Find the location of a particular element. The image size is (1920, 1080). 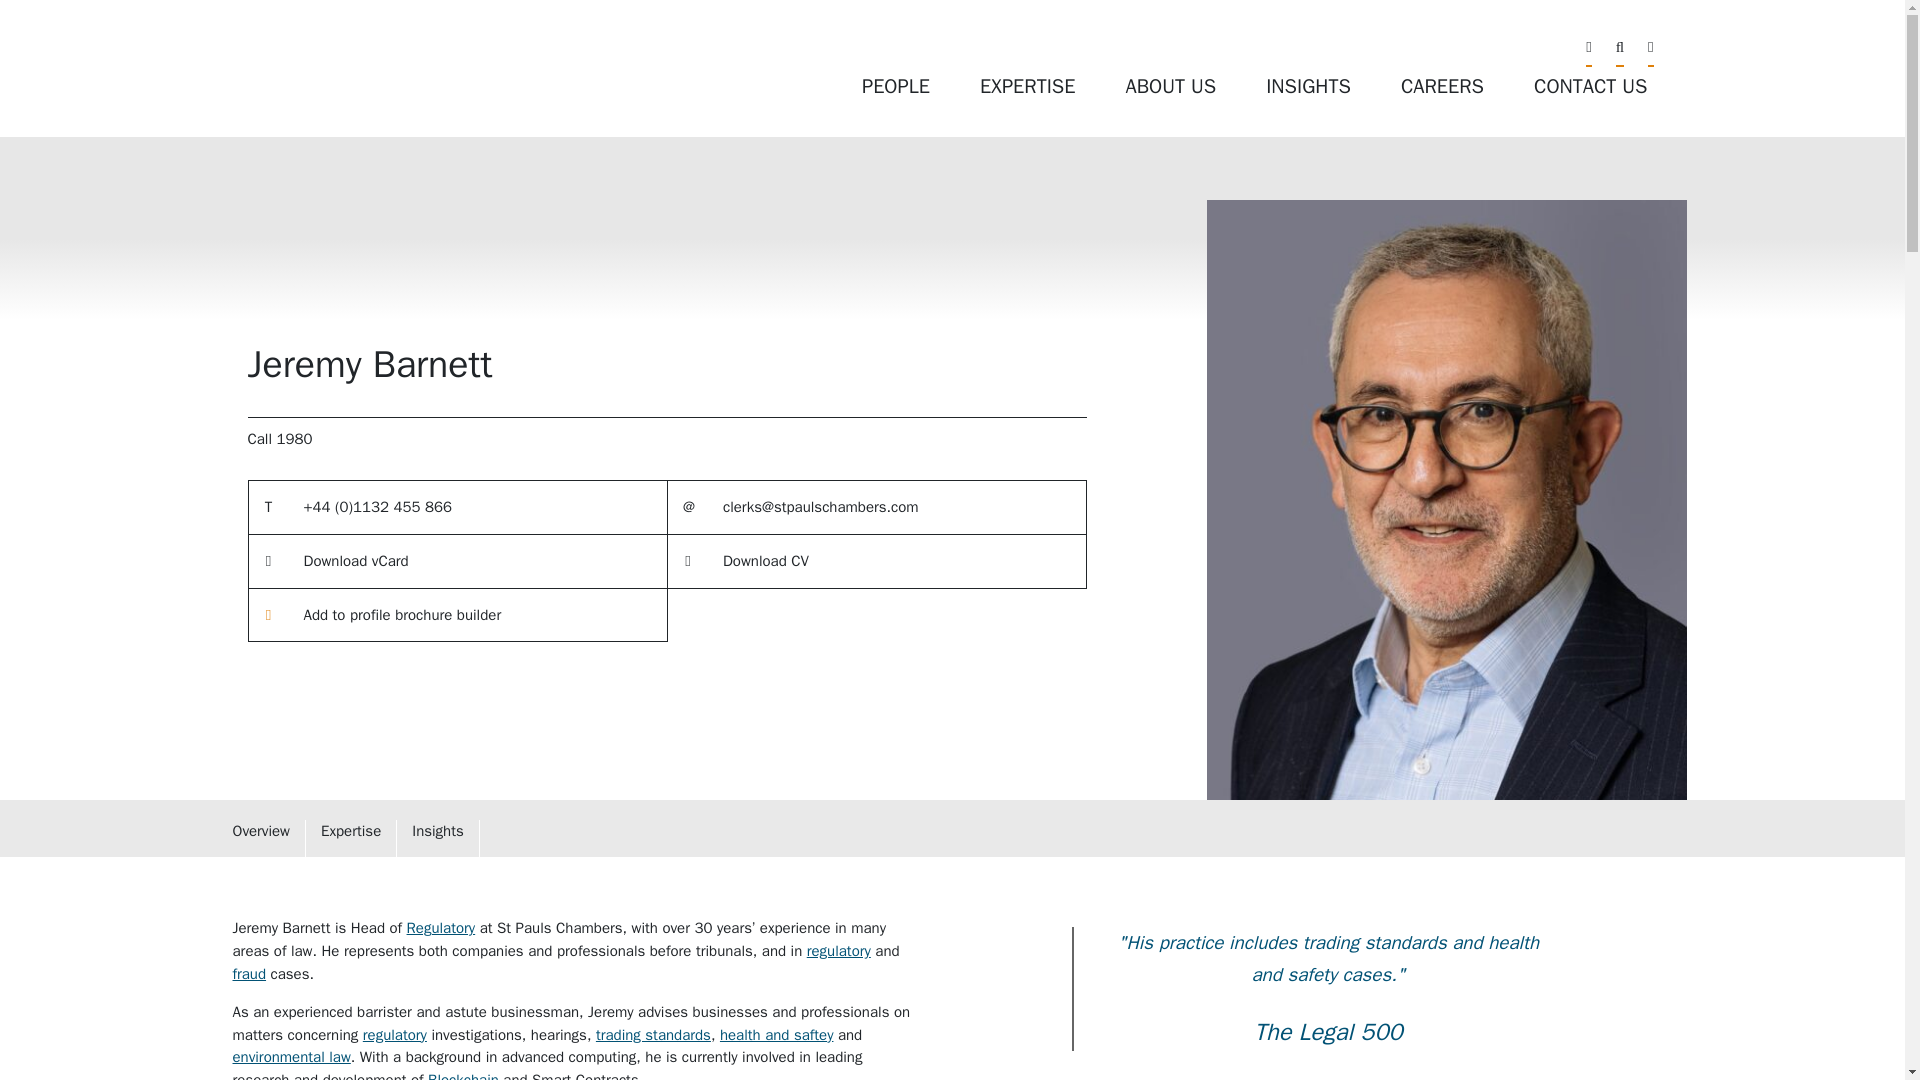

CONTACT US is located at coordinates (1590, 86).